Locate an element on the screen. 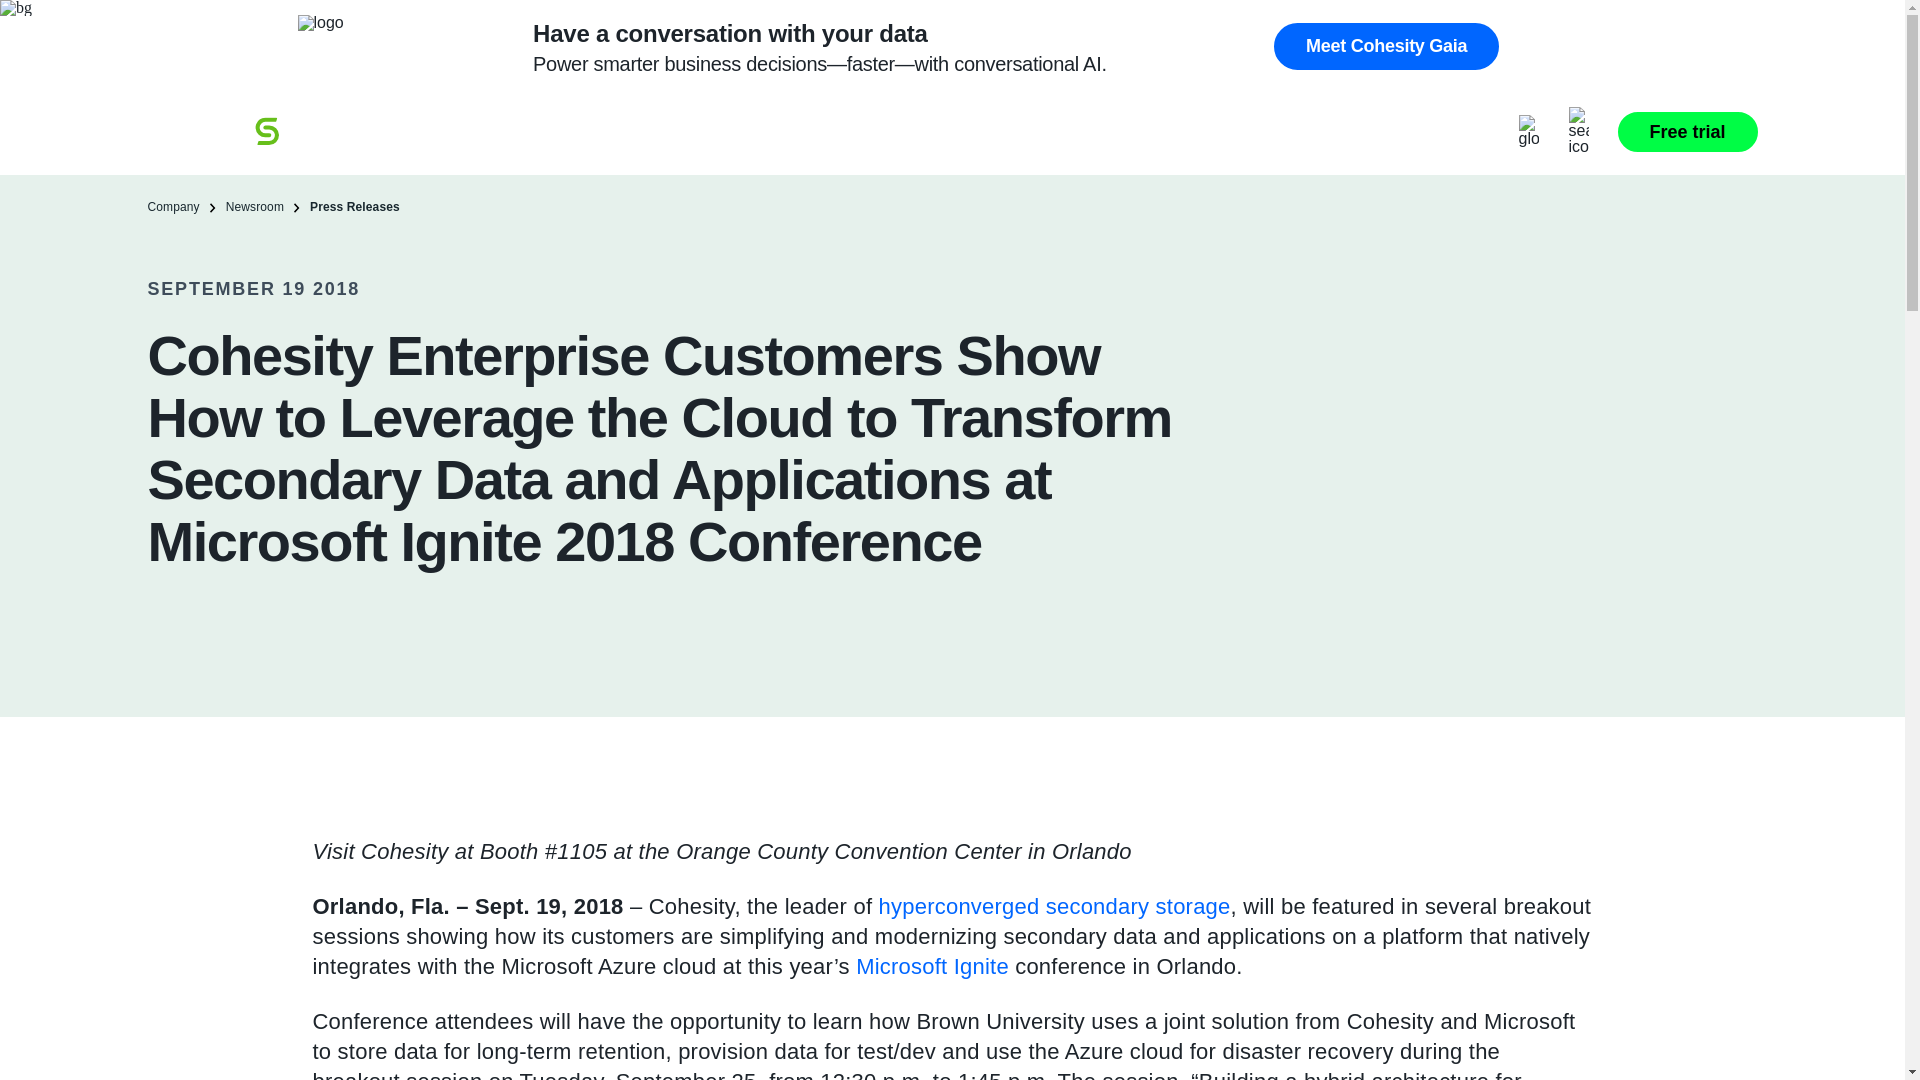 The height and width of the screenshot is (1080, 1920). Why Cohesity is located at coordinates (472, 148).